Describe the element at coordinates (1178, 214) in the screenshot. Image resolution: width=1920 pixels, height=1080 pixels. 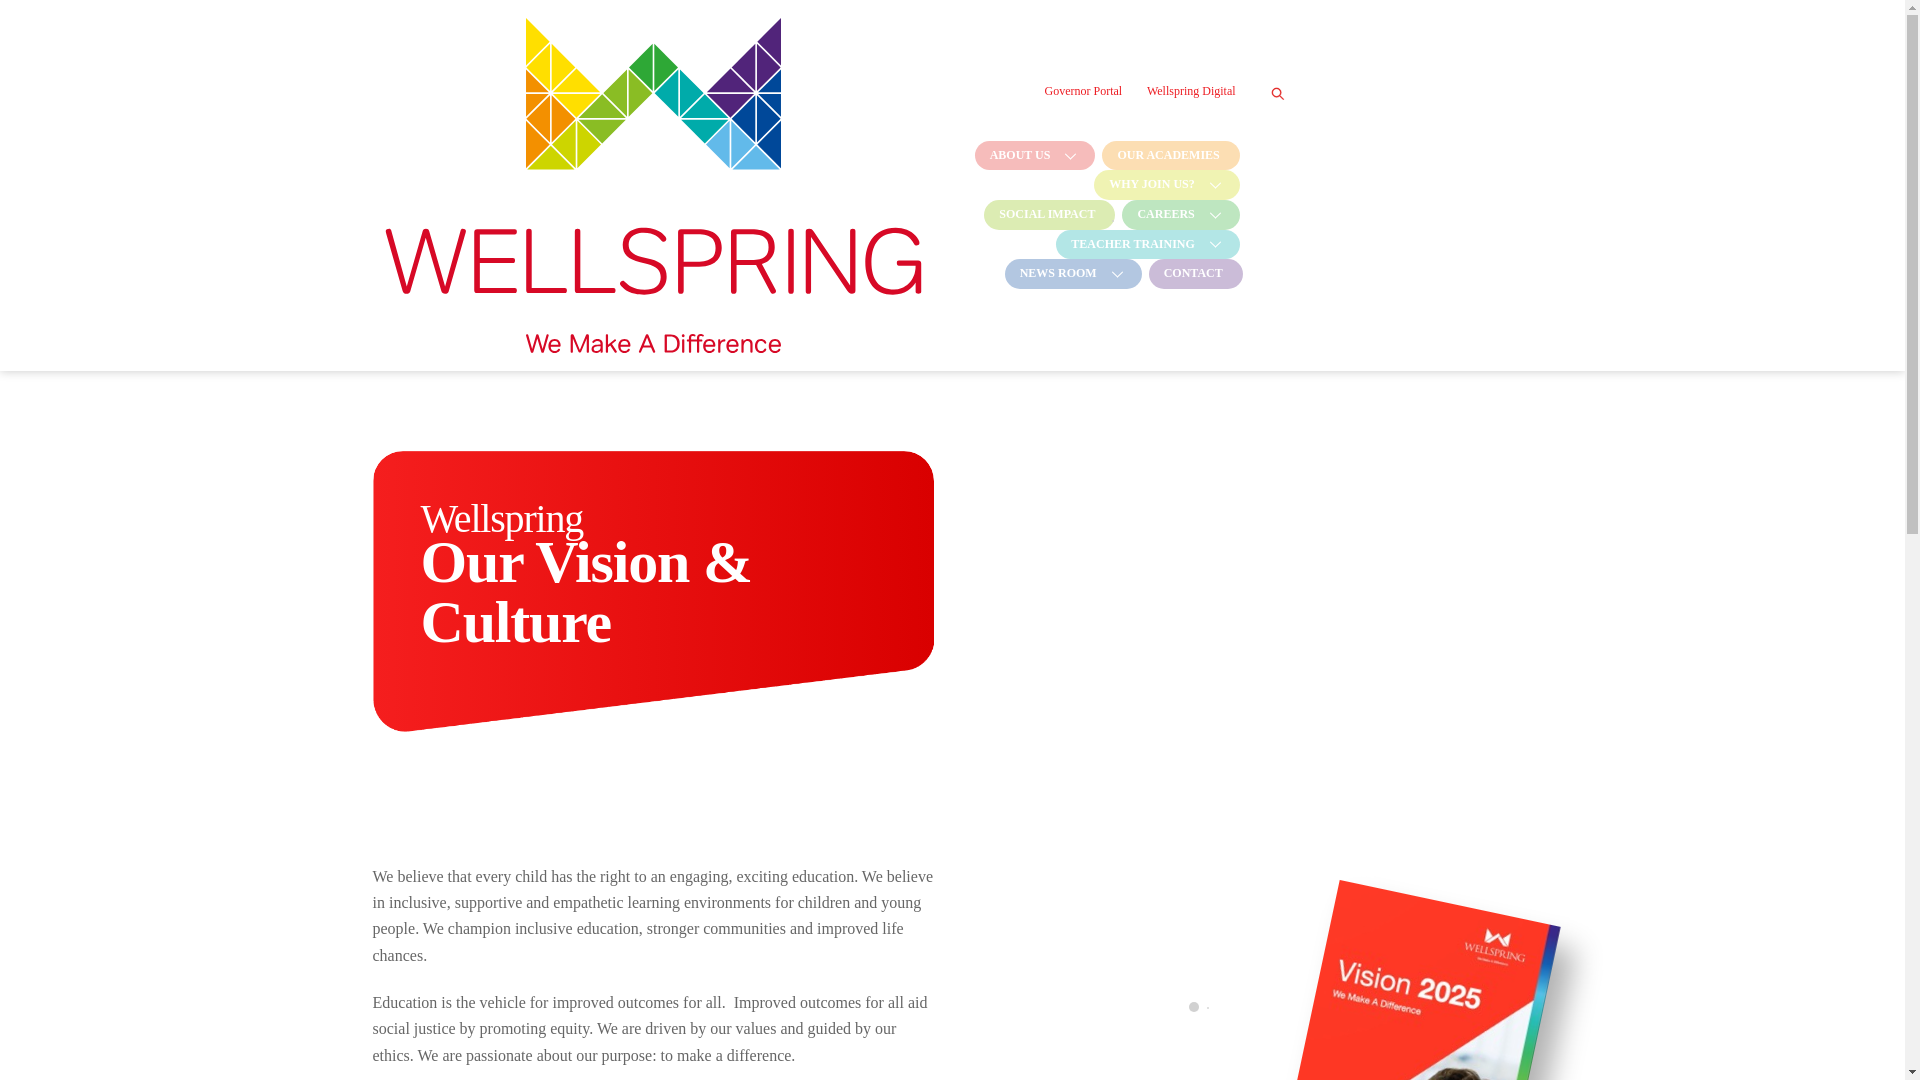
I see `CAREERS` at that location.